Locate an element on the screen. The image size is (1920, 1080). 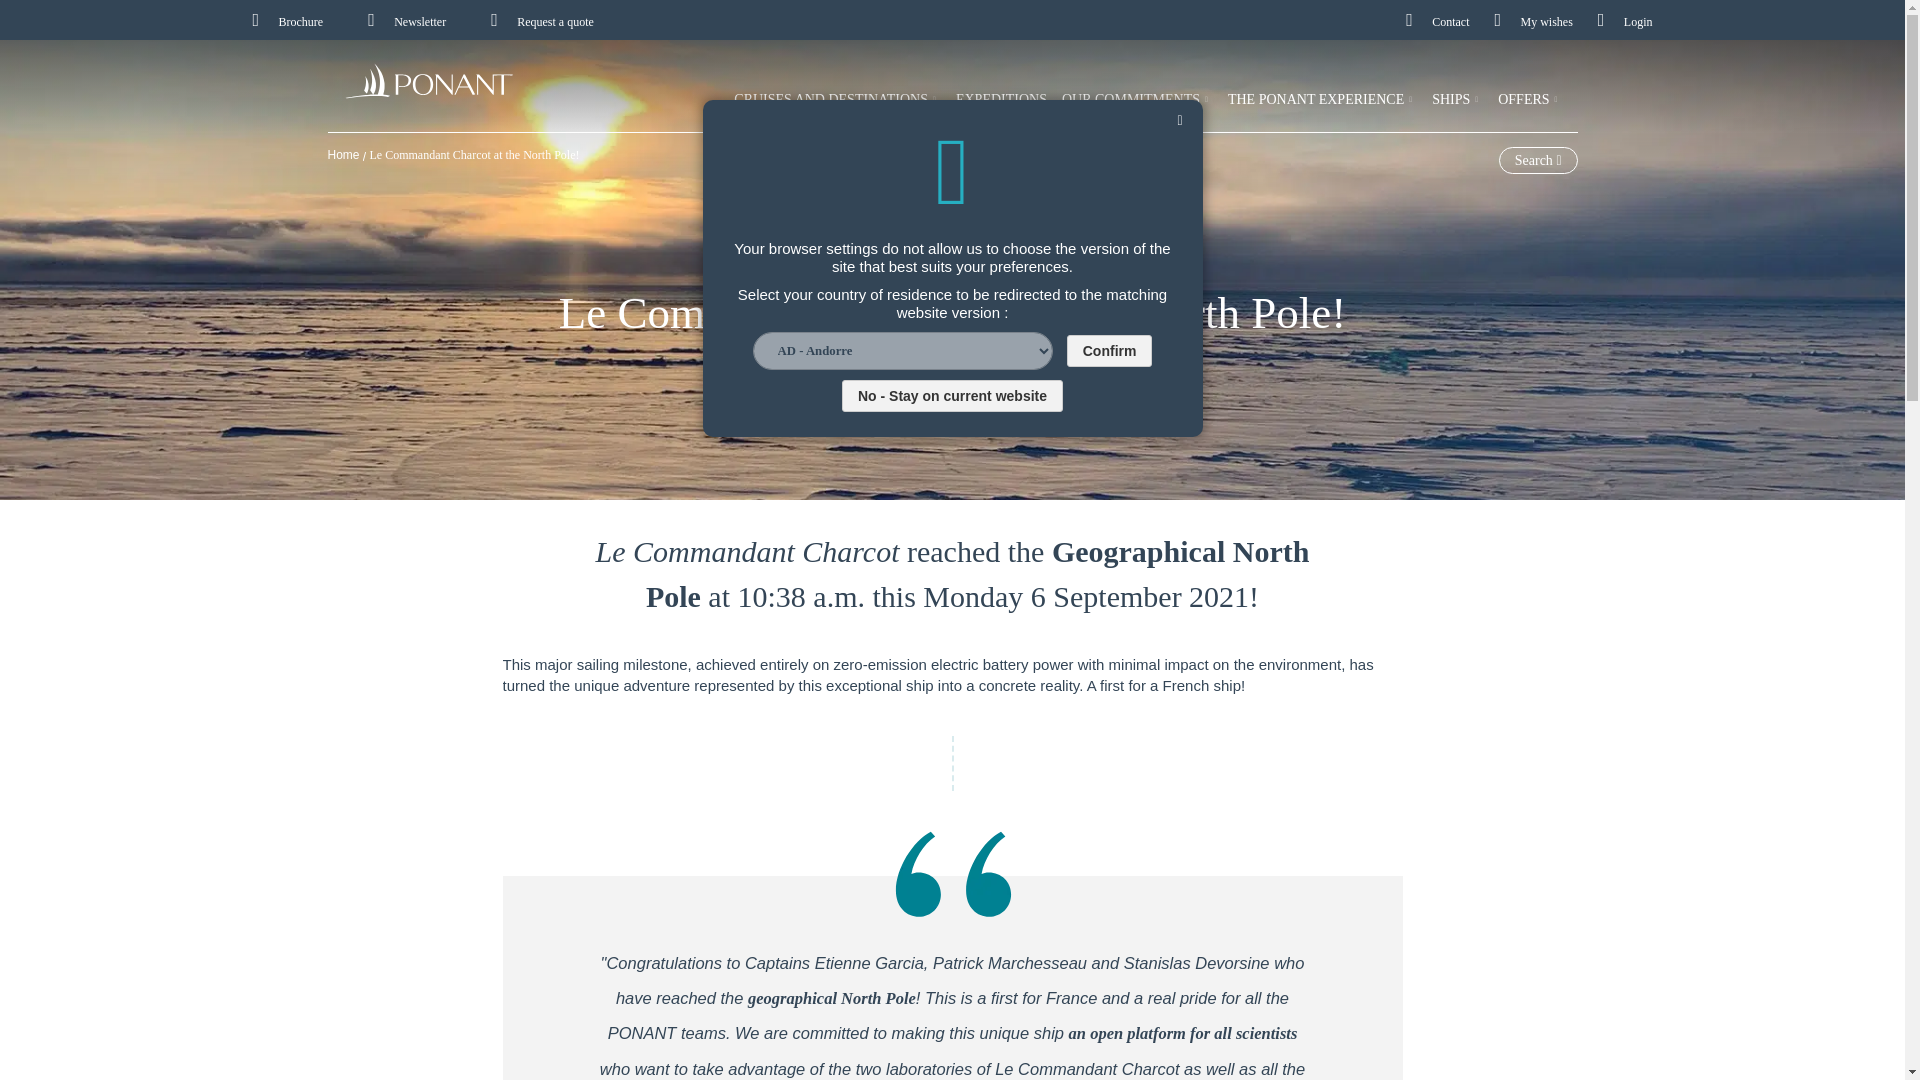
Request a quote is located at coordinates (542, 22).